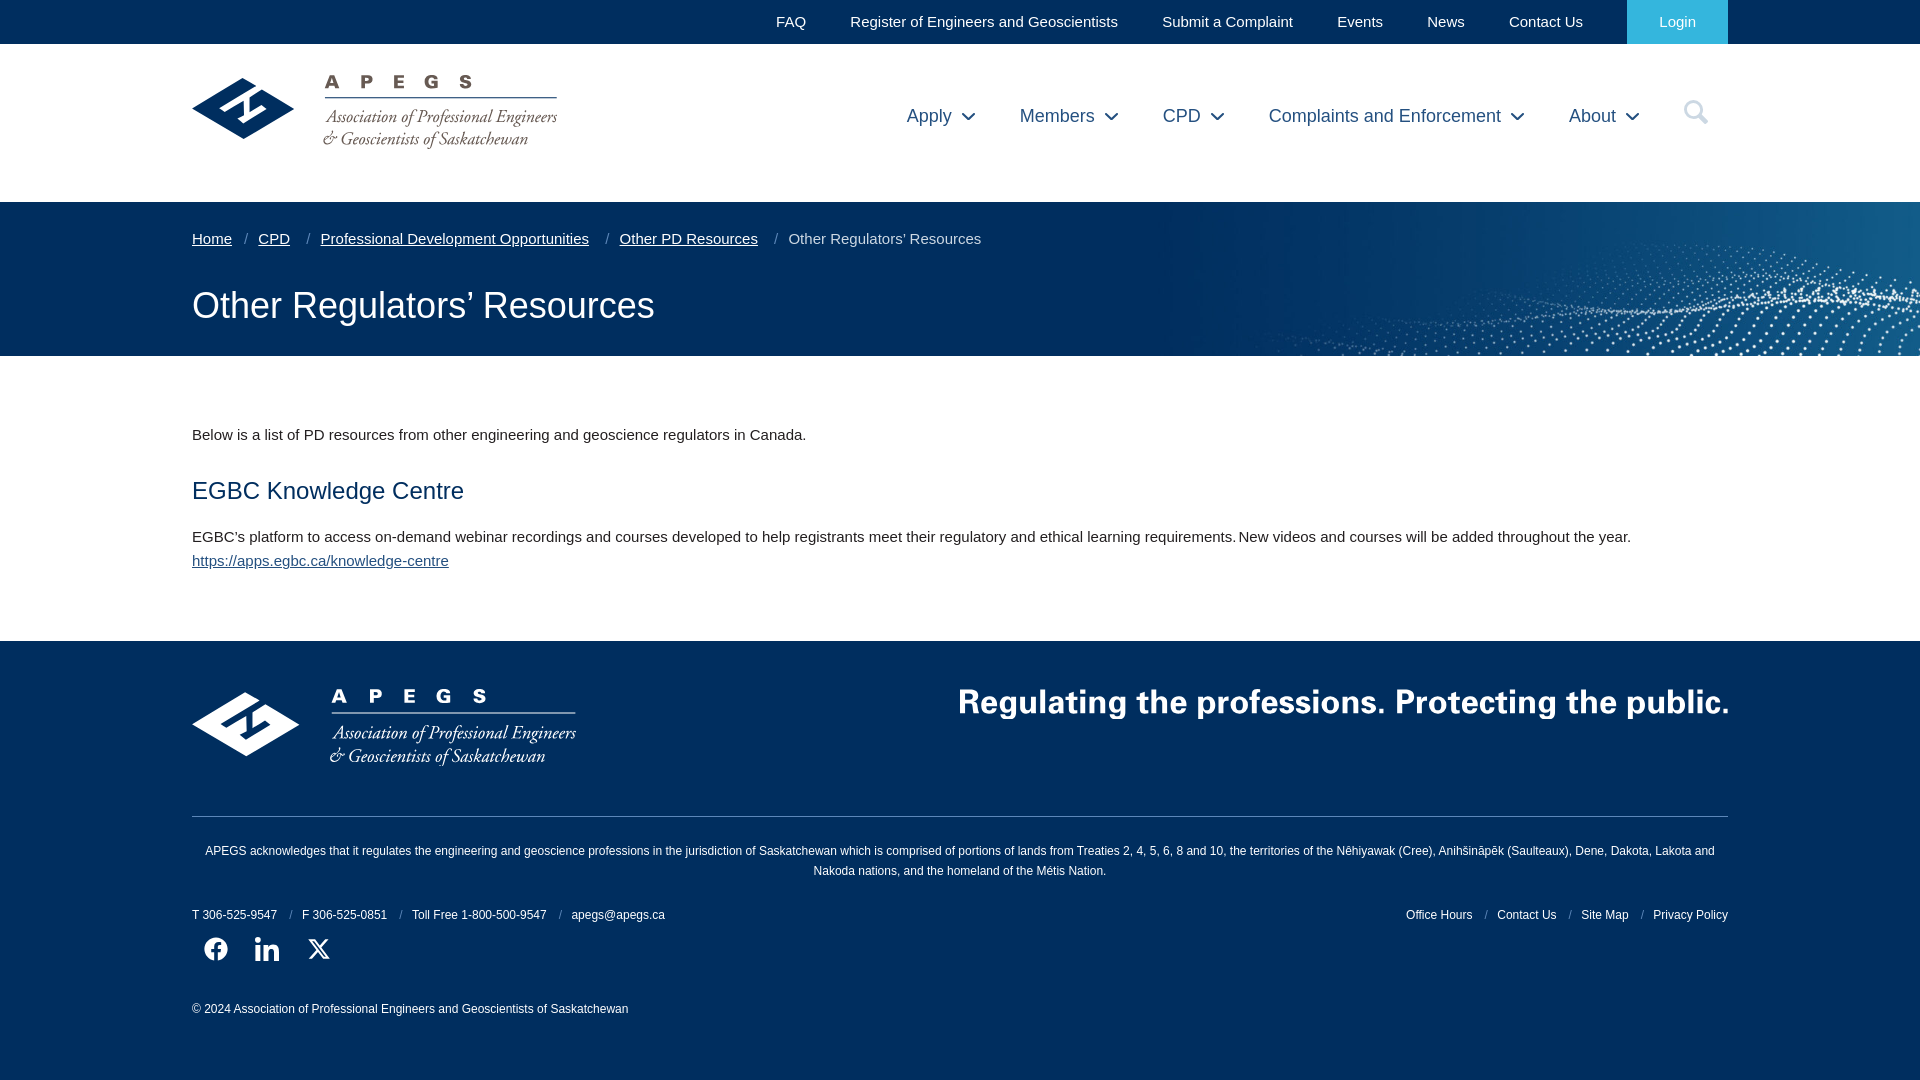  Describe the element at coordinates (940, 116) in the screenshot. I see `Apply` at that location.